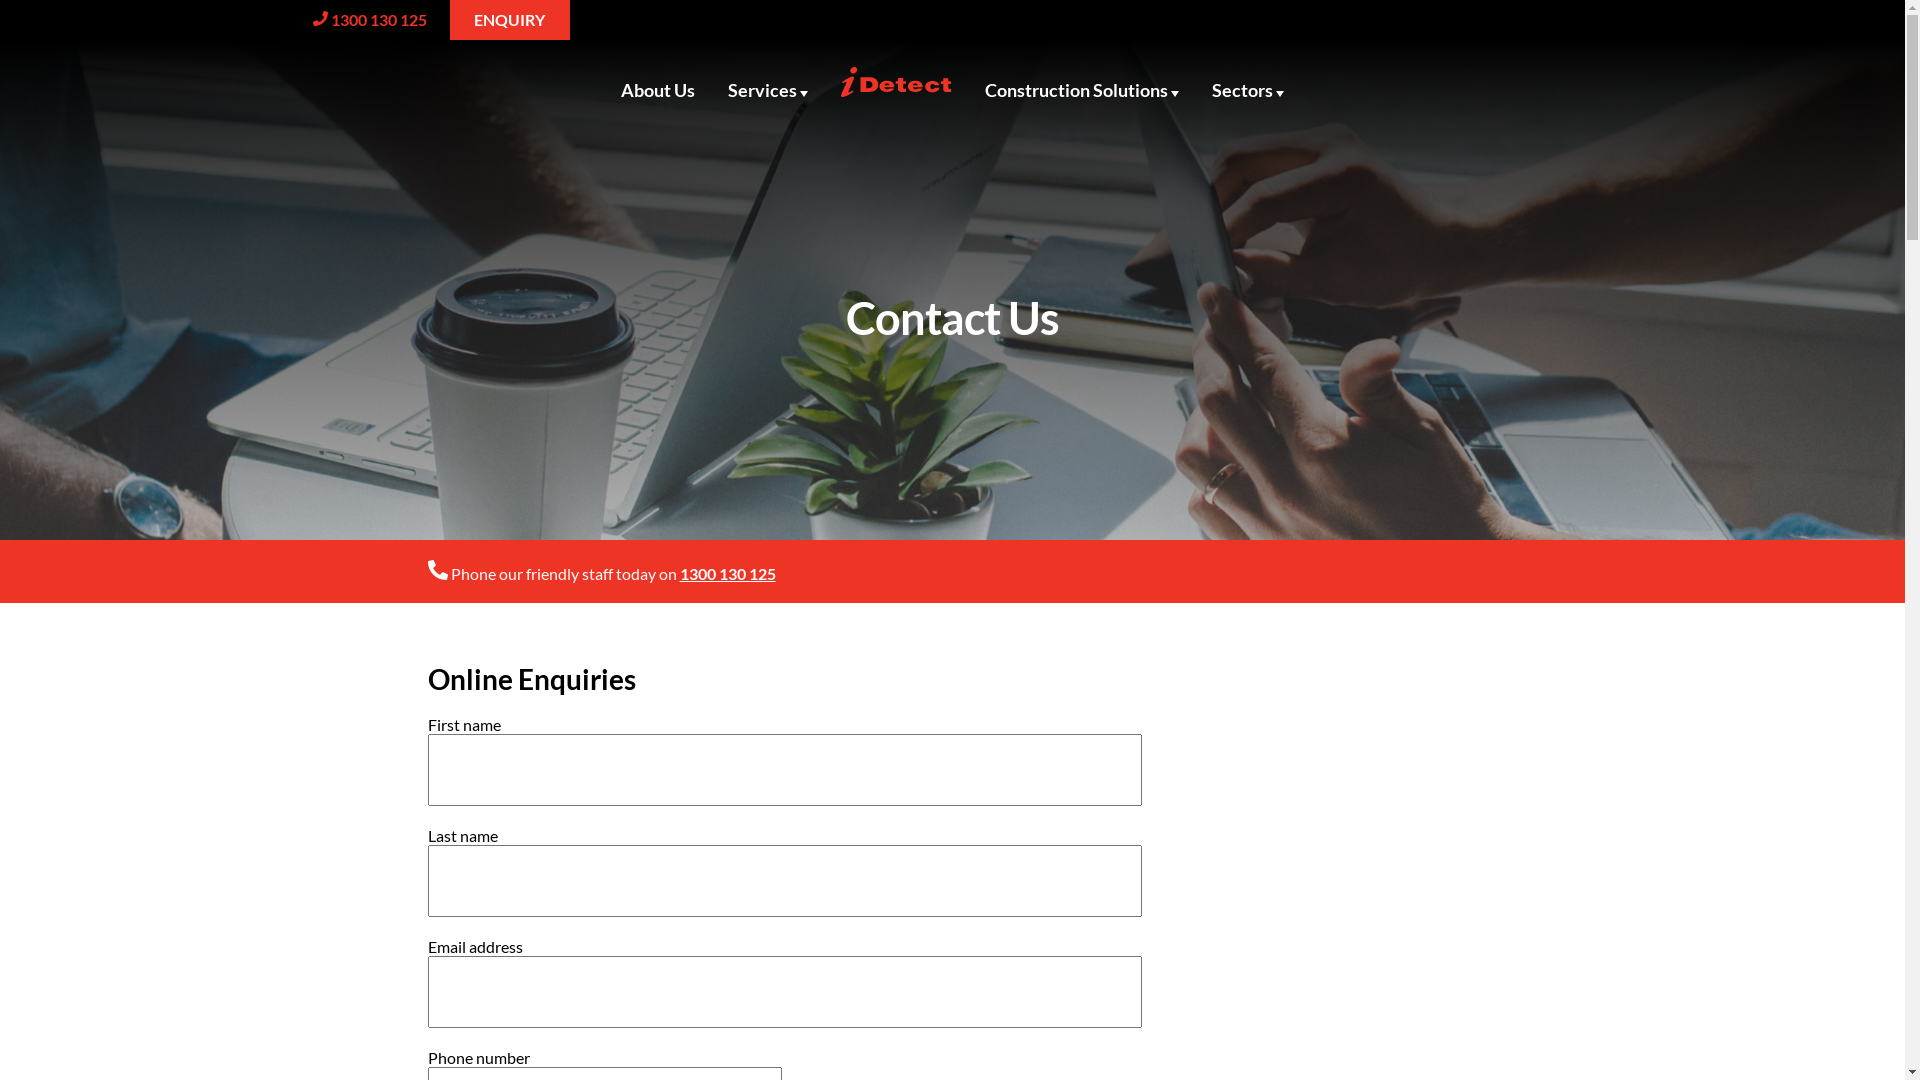  Describe the element at coordinates (728, 574) in the screenshot. I see `1300 130 125` at that location.